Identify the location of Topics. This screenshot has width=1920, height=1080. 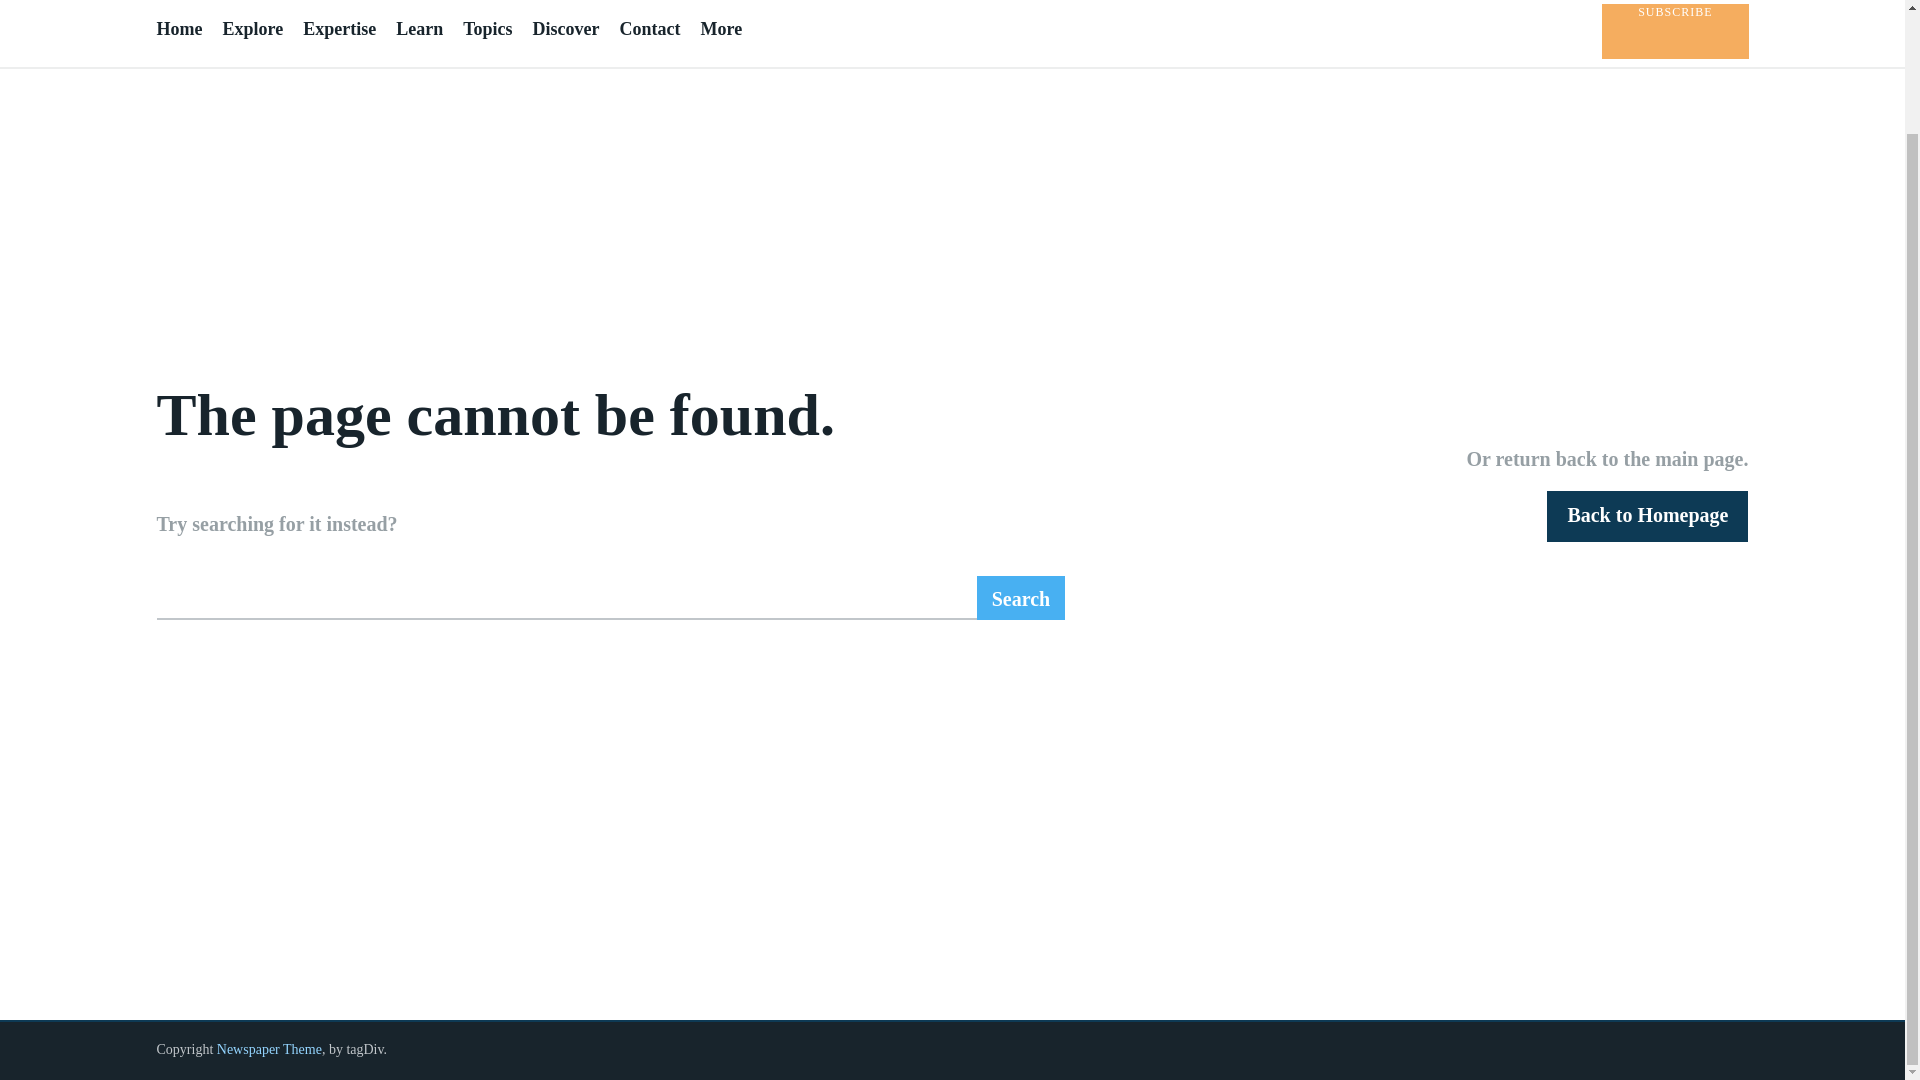
(487, 29).